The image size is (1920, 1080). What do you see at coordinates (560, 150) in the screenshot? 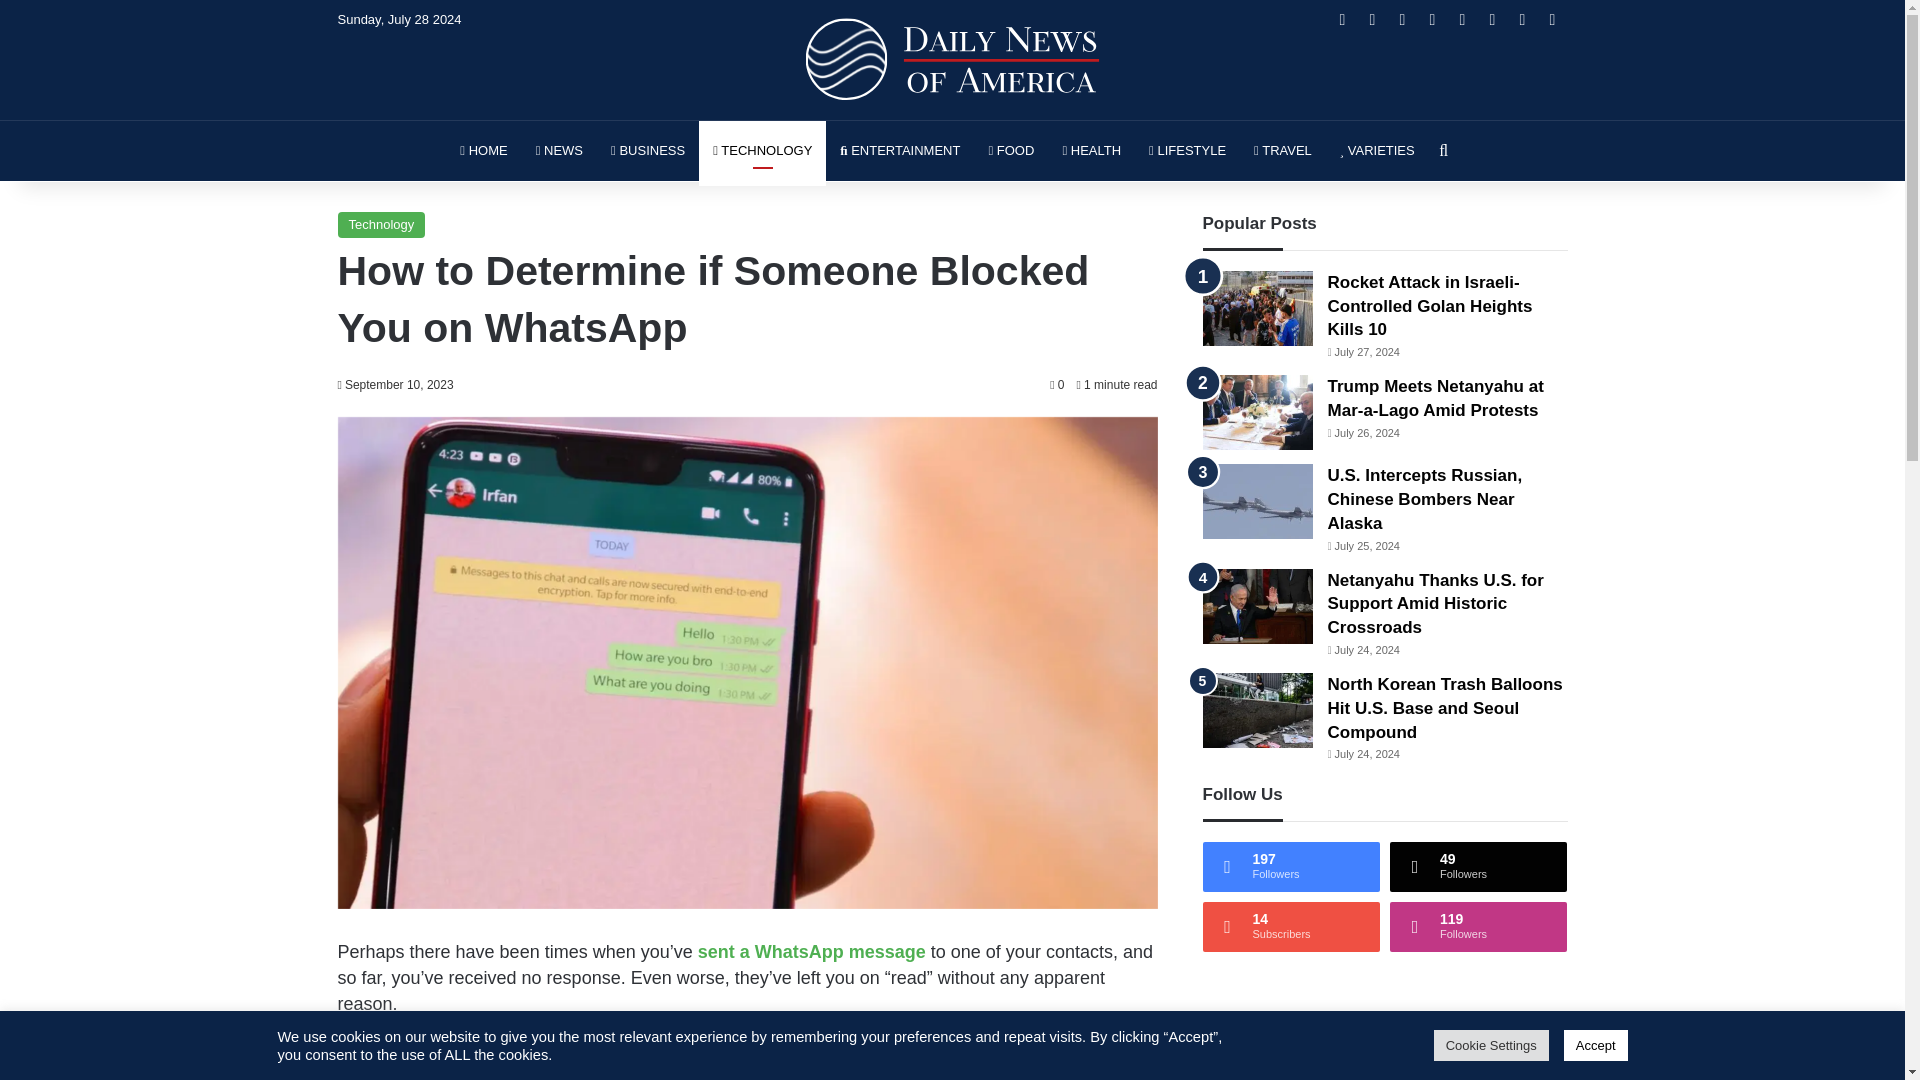
I see `NEWS` at bounding box center [560, 150].